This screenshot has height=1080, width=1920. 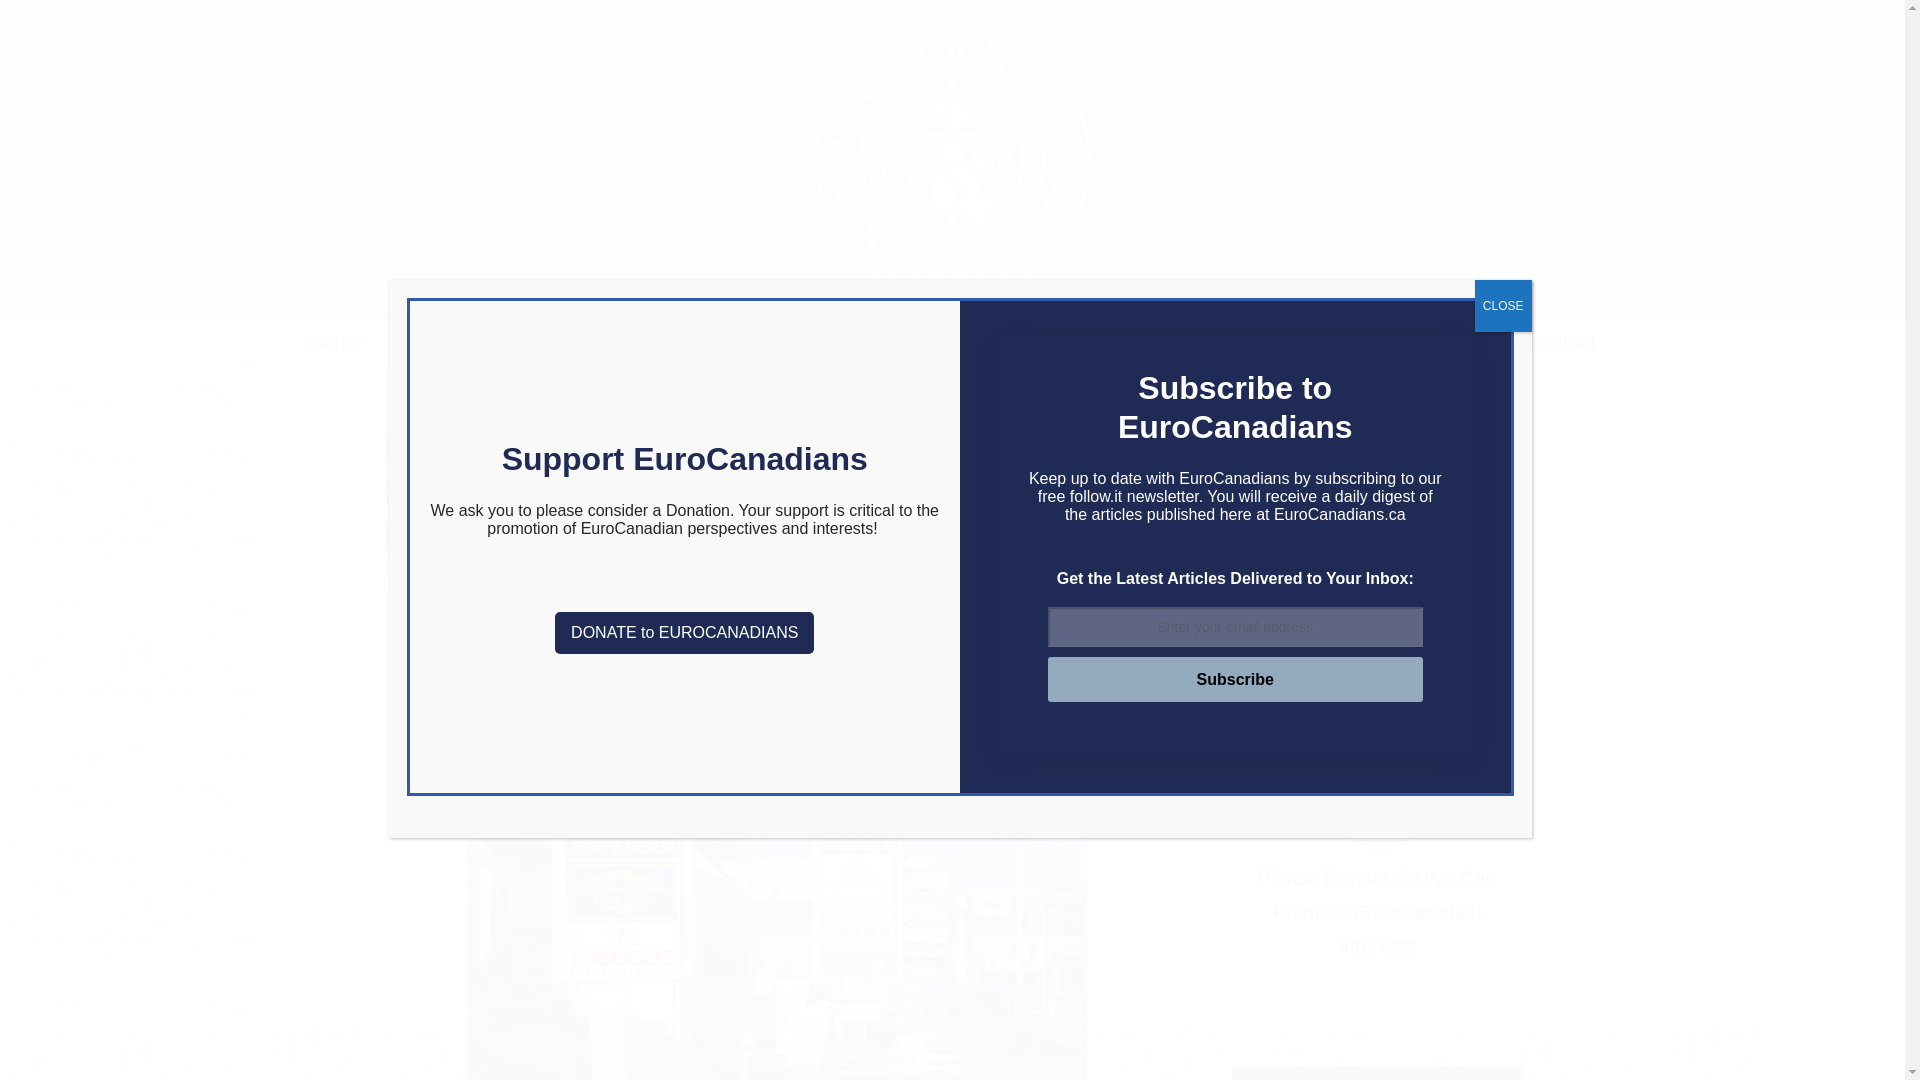 I want to click on Ricardo Duchesne, so click(x=480, y=584).